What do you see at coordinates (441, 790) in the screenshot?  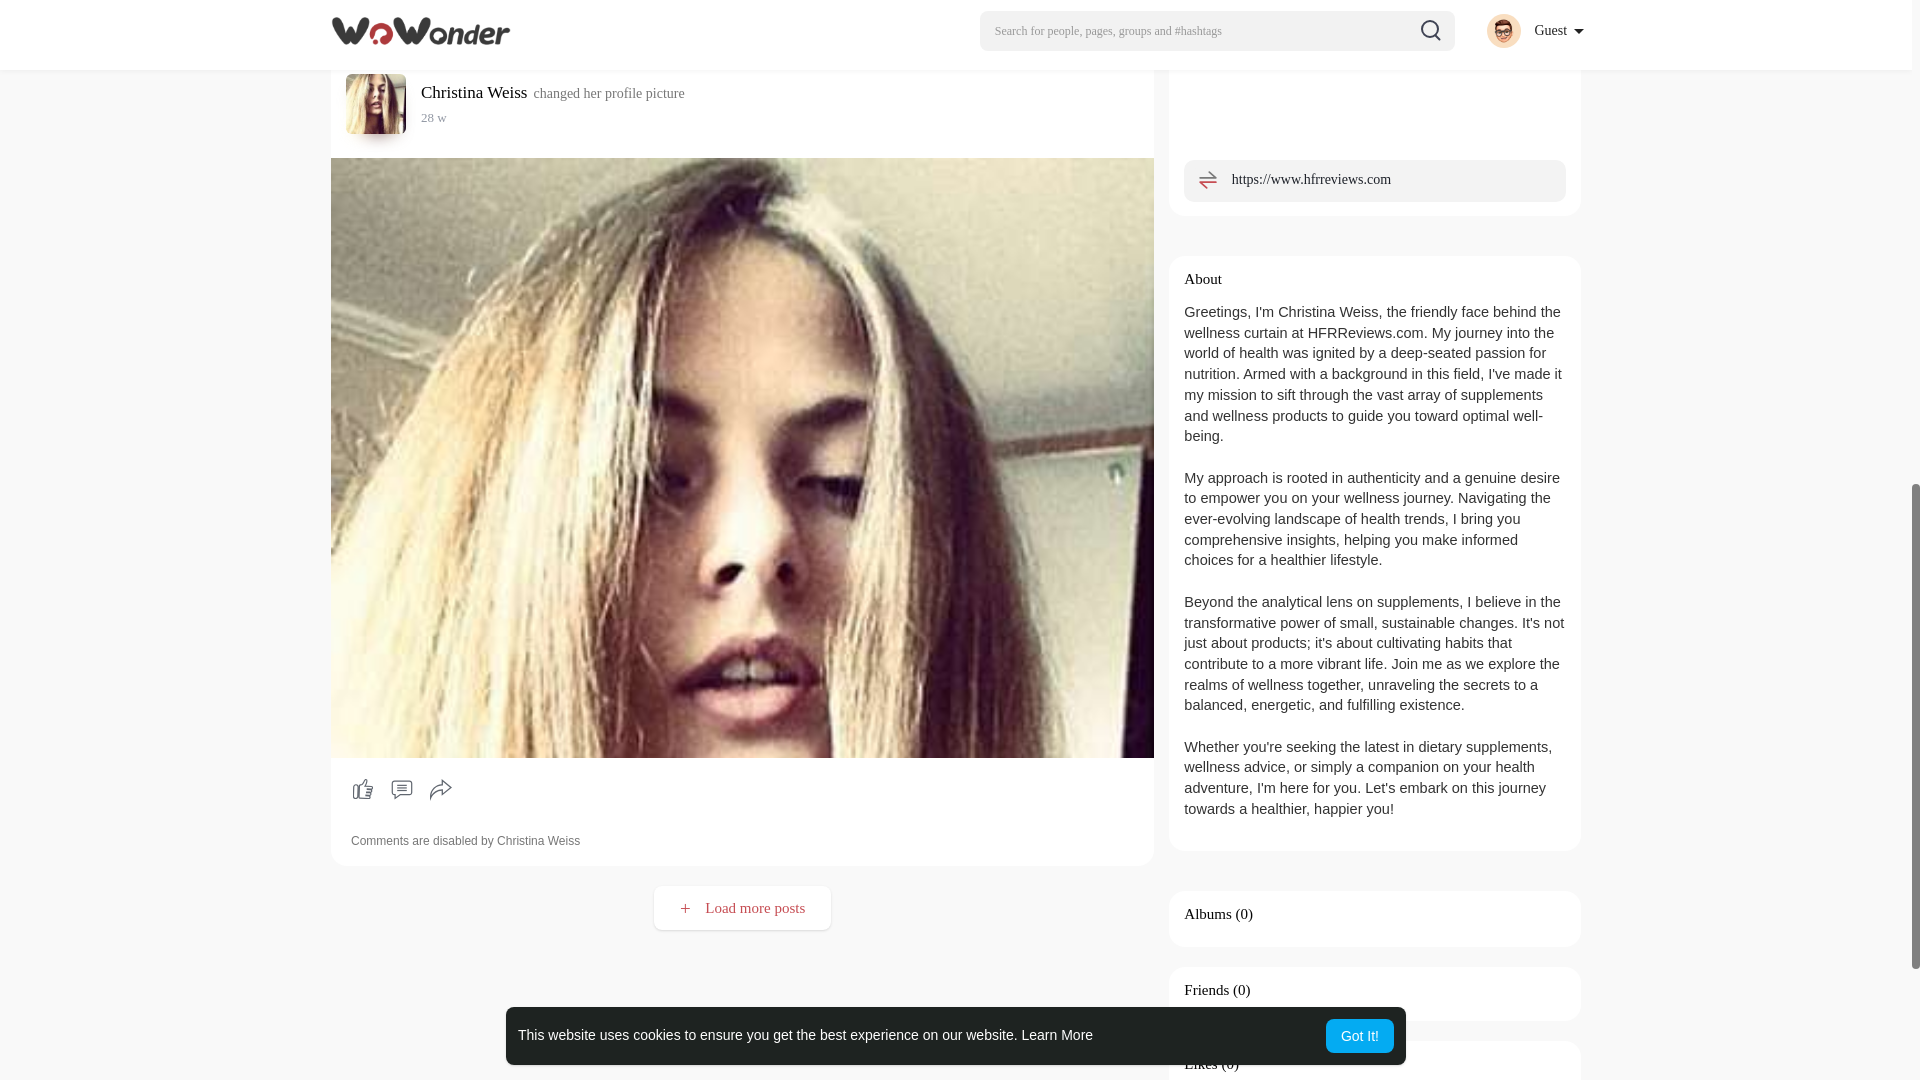 I see `Share` at bounding box center [441, 790].